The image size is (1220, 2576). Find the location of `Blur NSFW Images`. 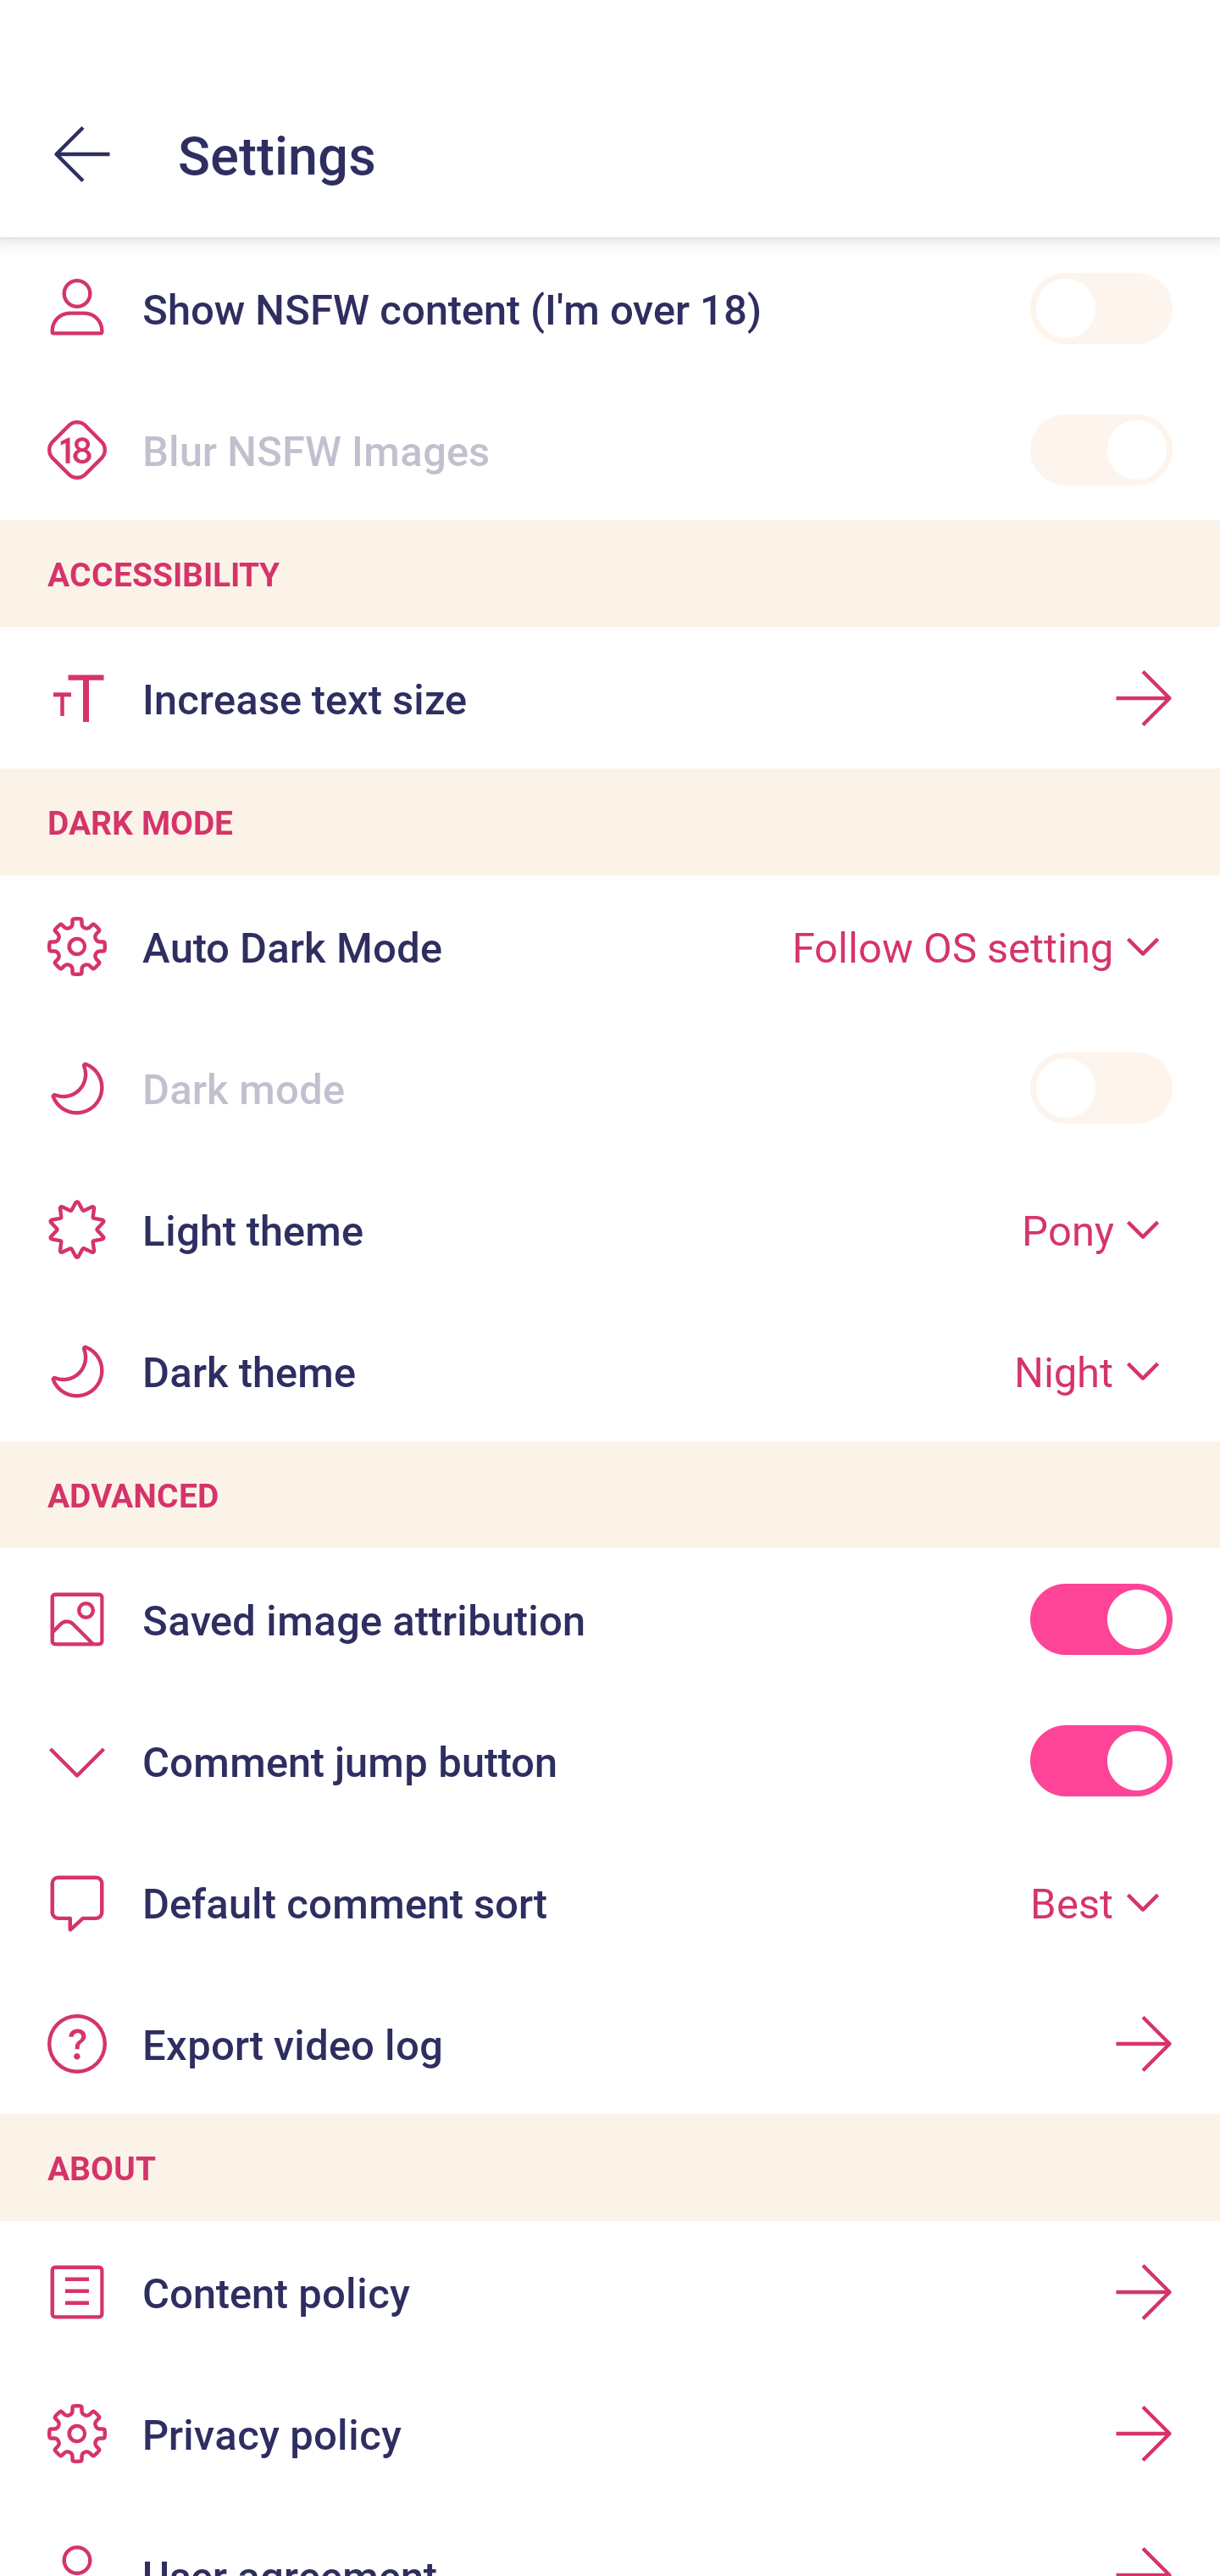

Blur NSFW Images is located at coordinates (610, 449).